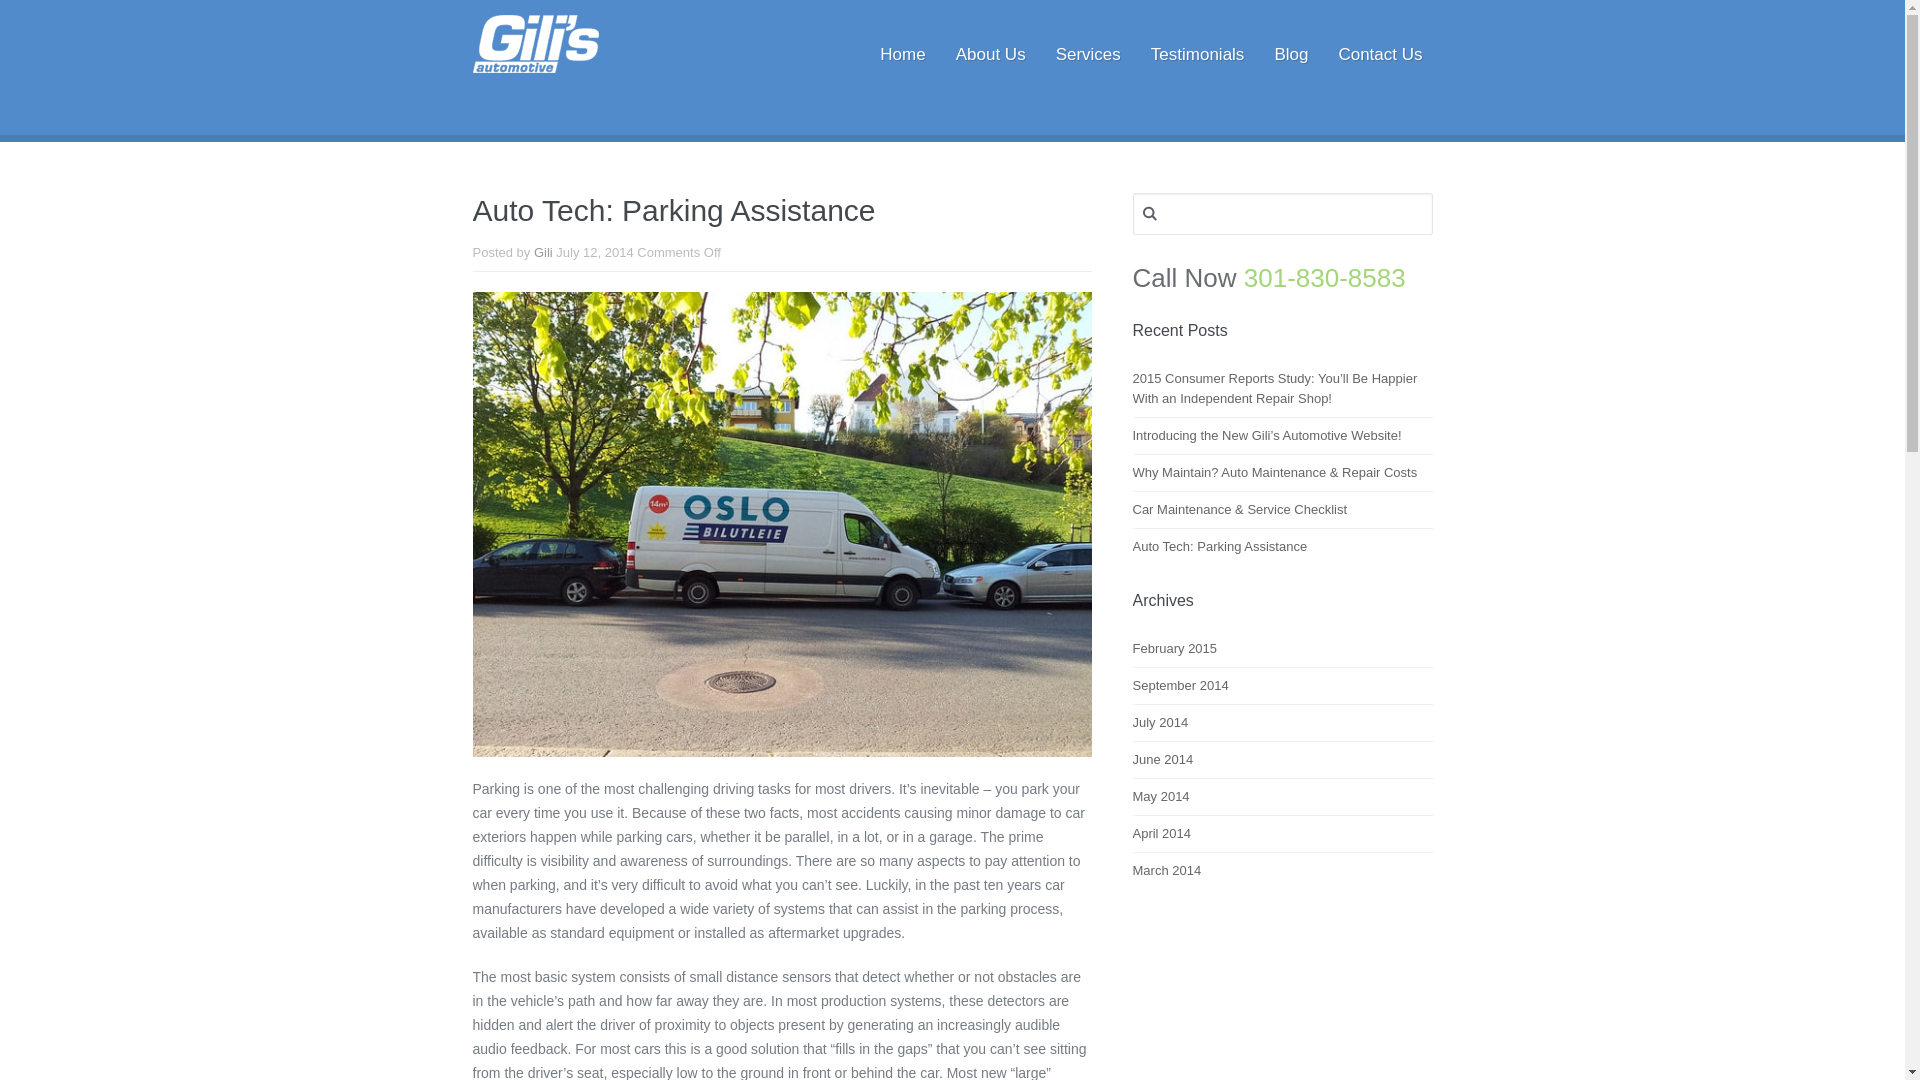 The image size is (1920, 1080). I want to click on Home, so click(902, 55).